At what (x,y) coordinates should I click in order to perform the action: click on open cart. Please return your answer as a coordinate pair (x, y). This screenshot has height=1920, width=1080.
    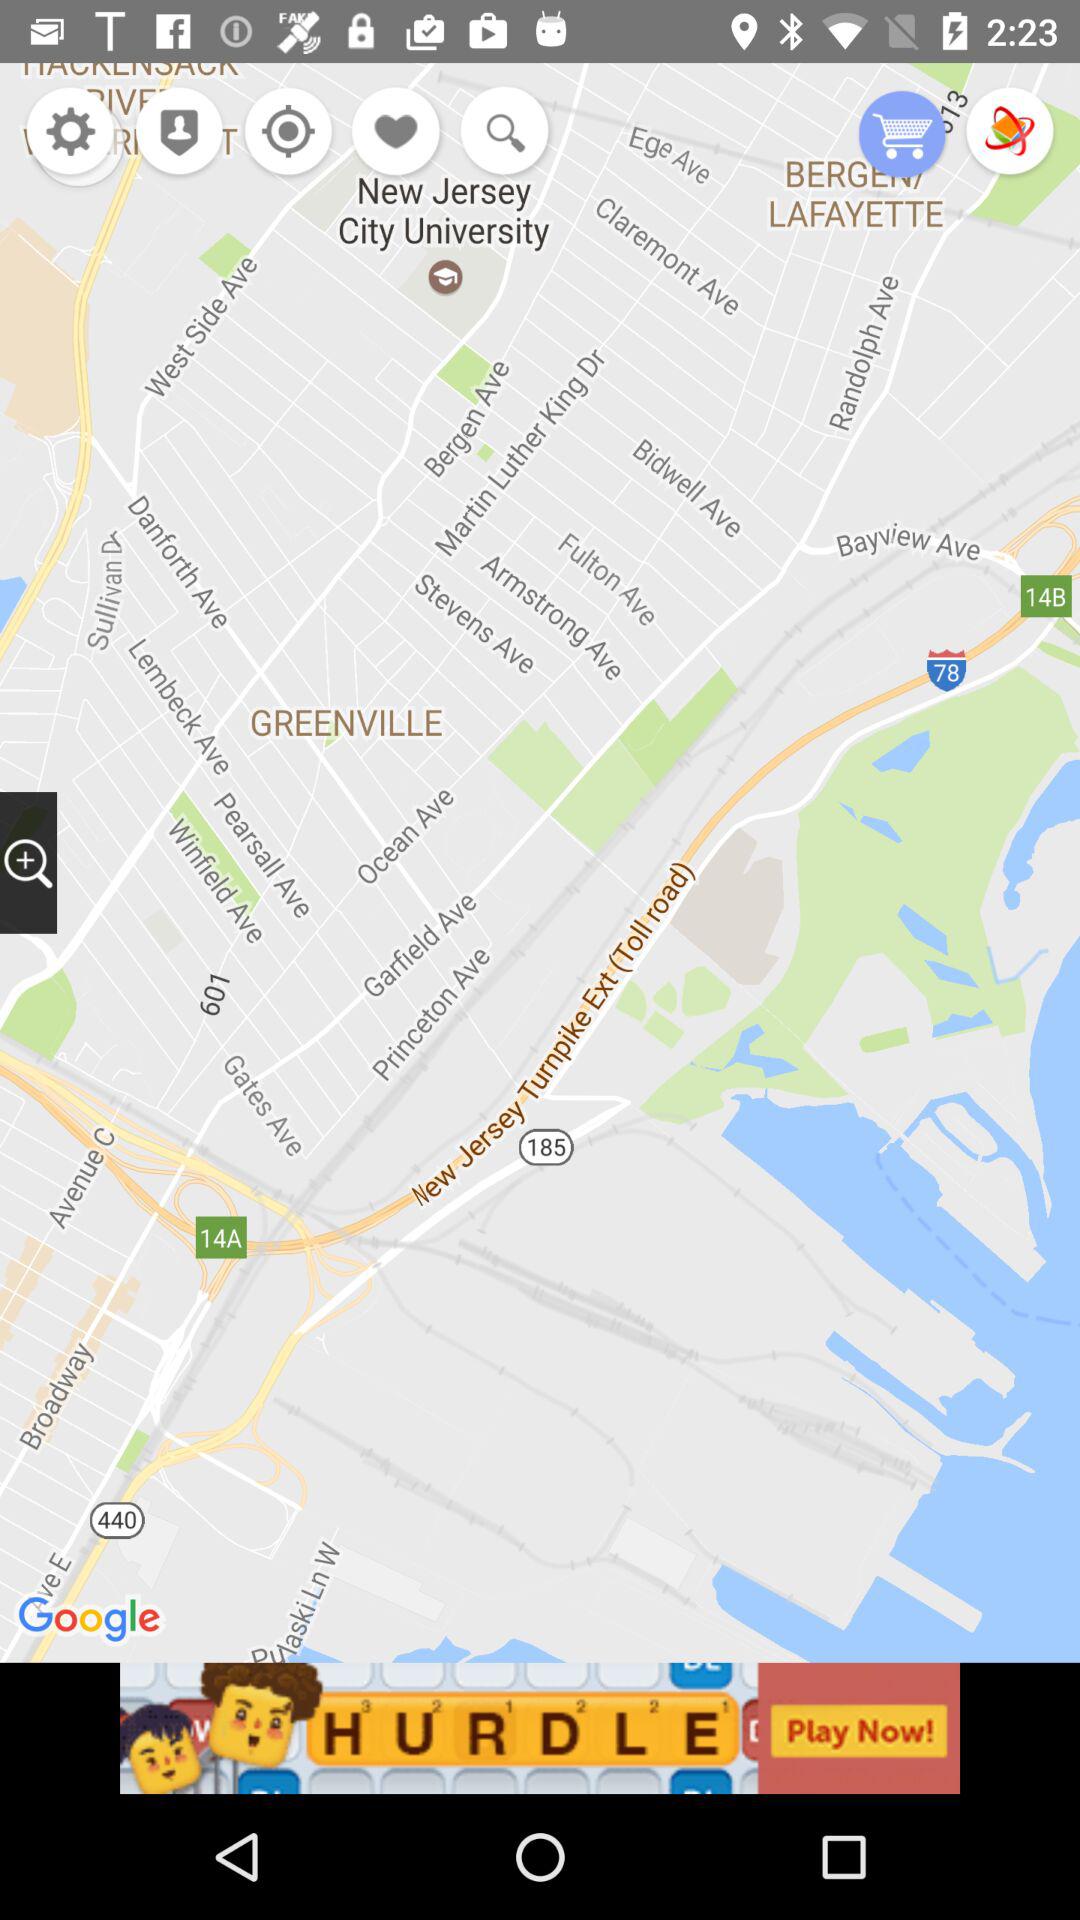
    Looking at the image, I should click on (902, 136).